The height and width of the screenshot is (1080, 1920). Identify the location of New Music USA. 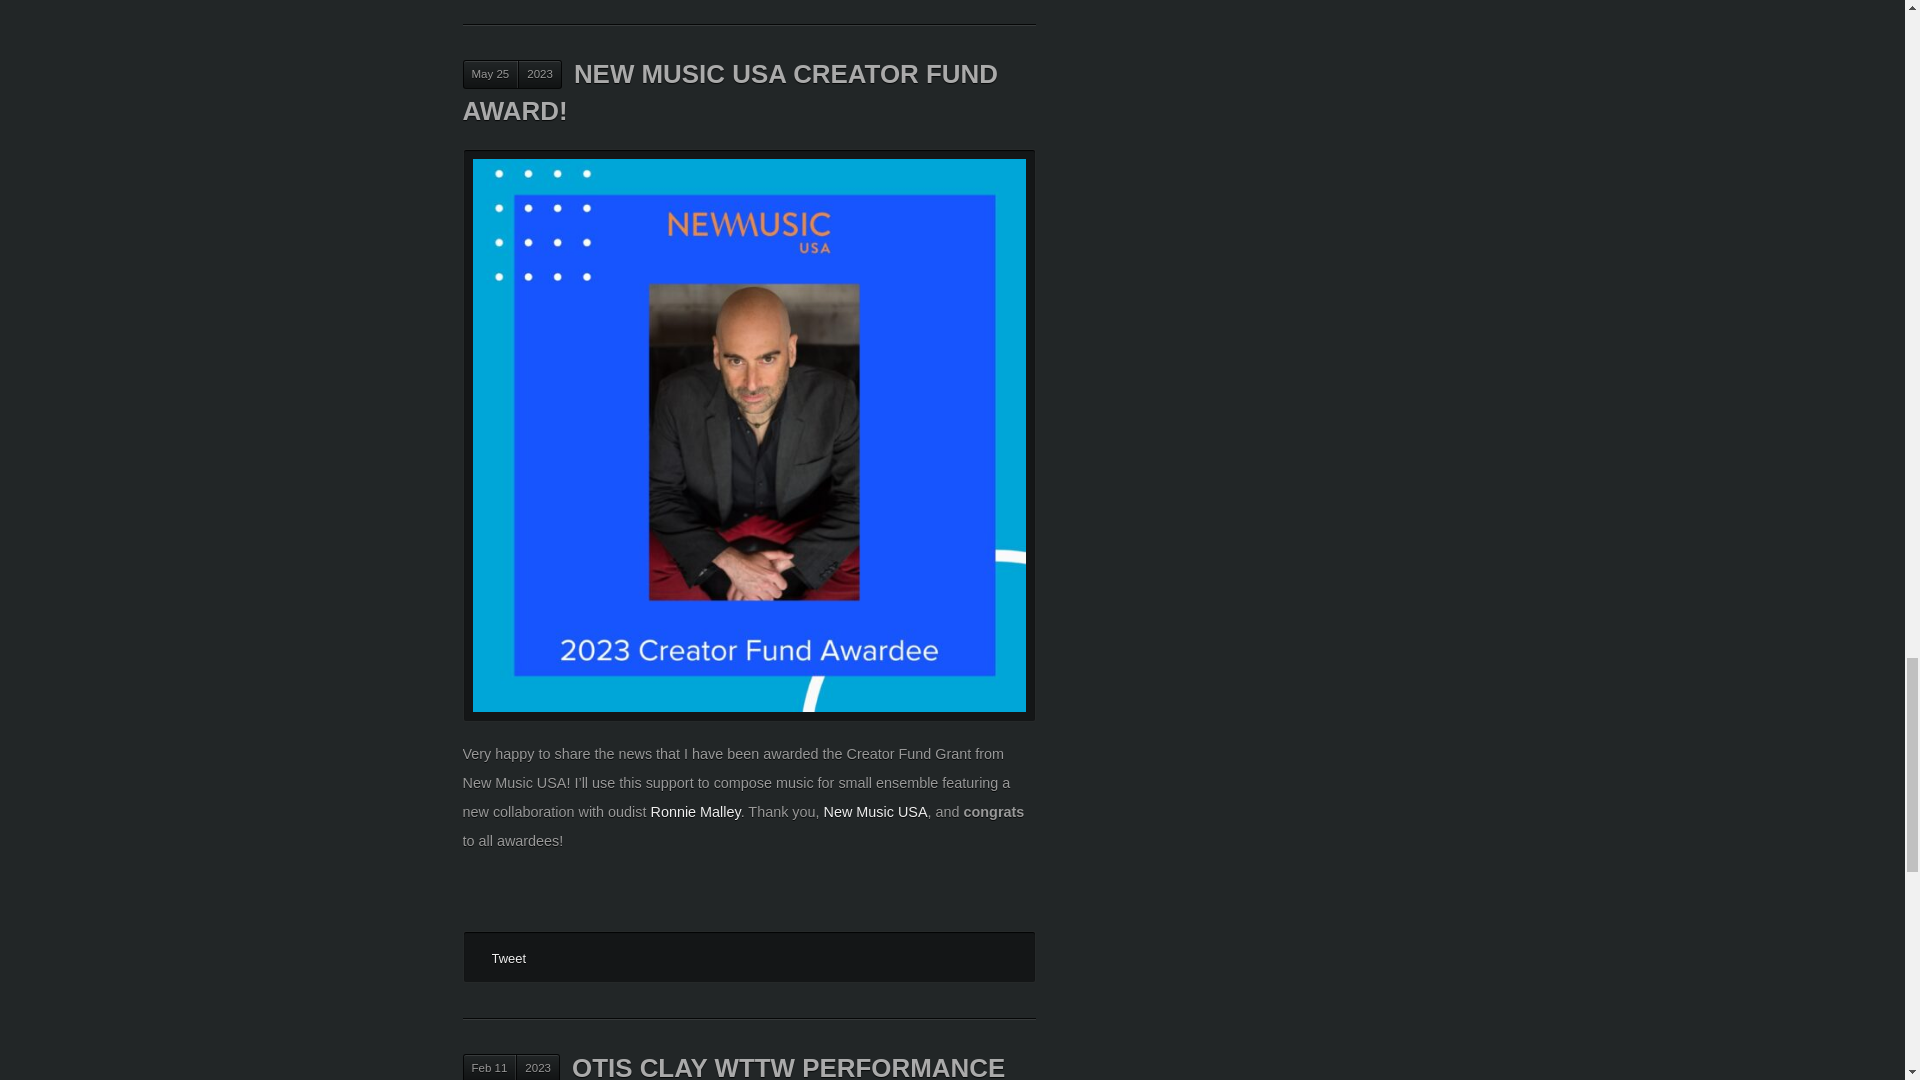
(875, 811).